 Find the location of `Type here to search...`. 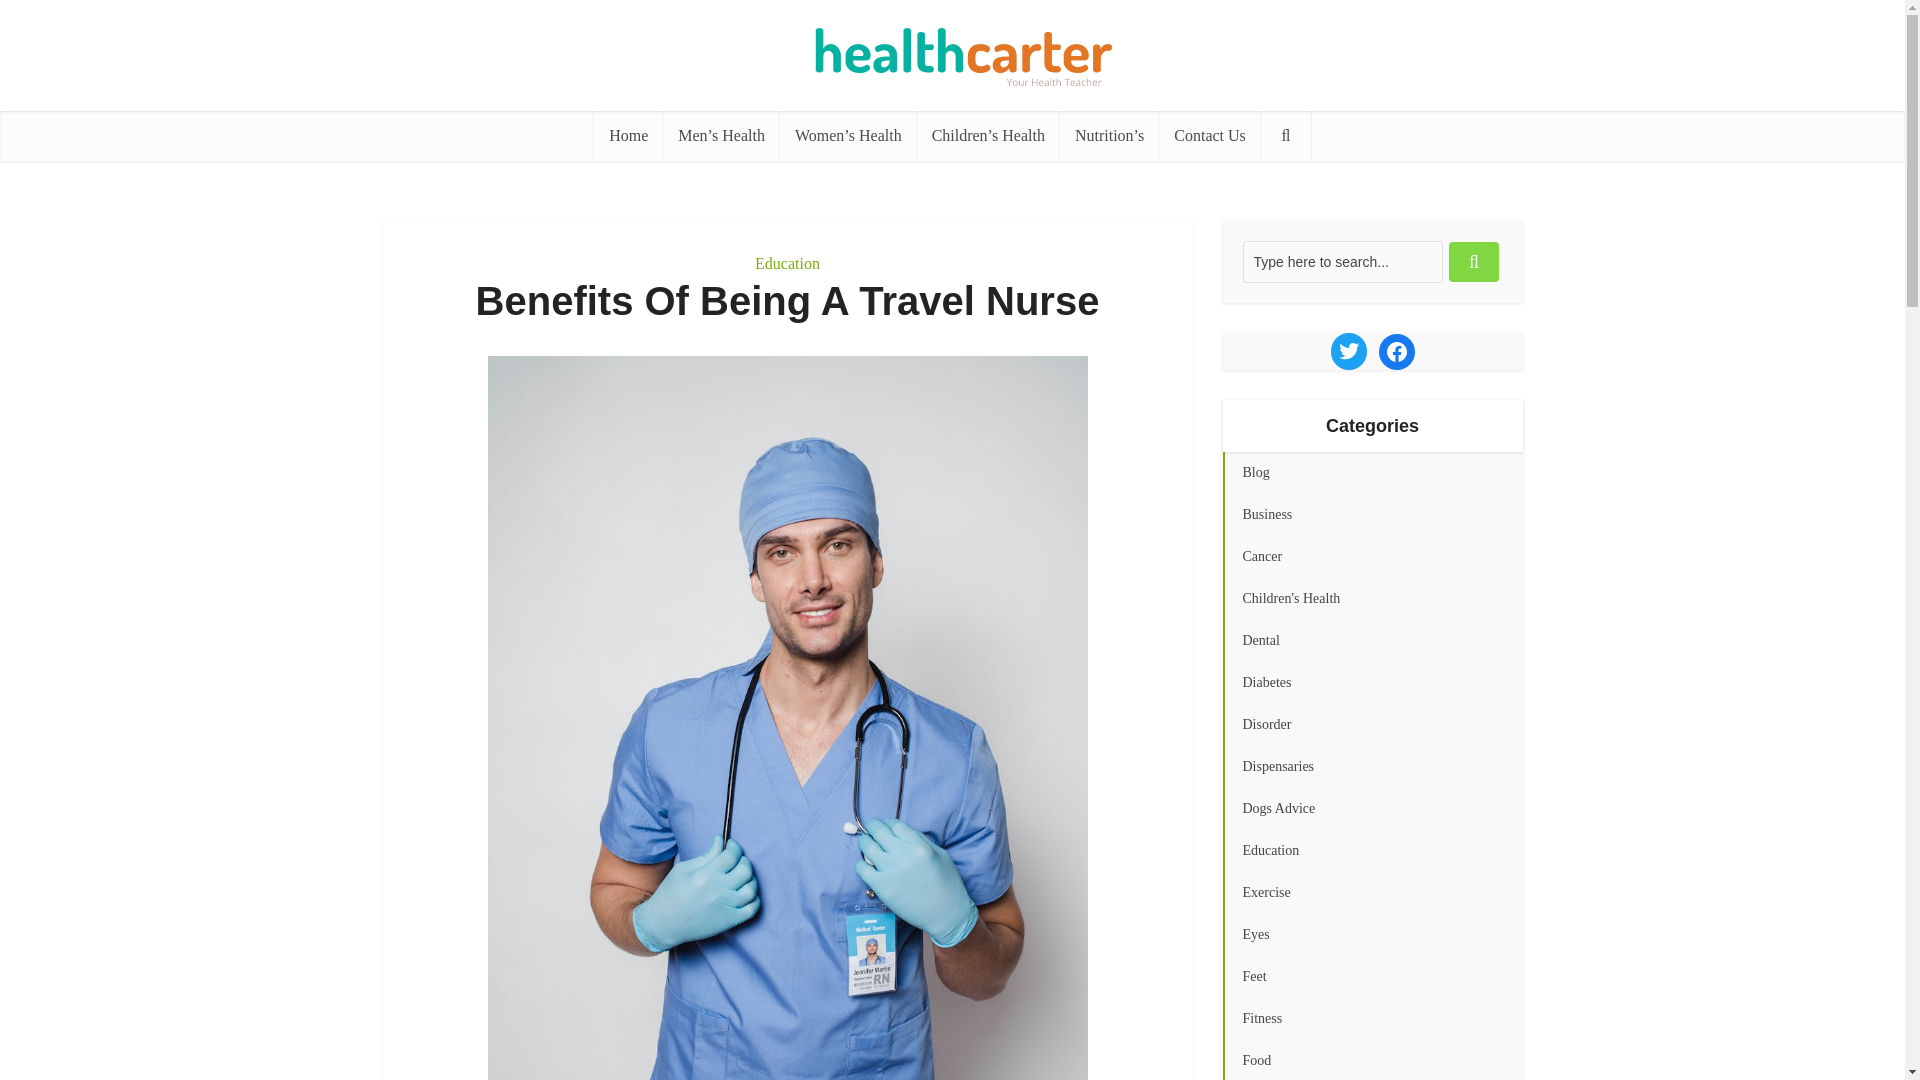

Type here to search... is located at coordinates (1342, 261).